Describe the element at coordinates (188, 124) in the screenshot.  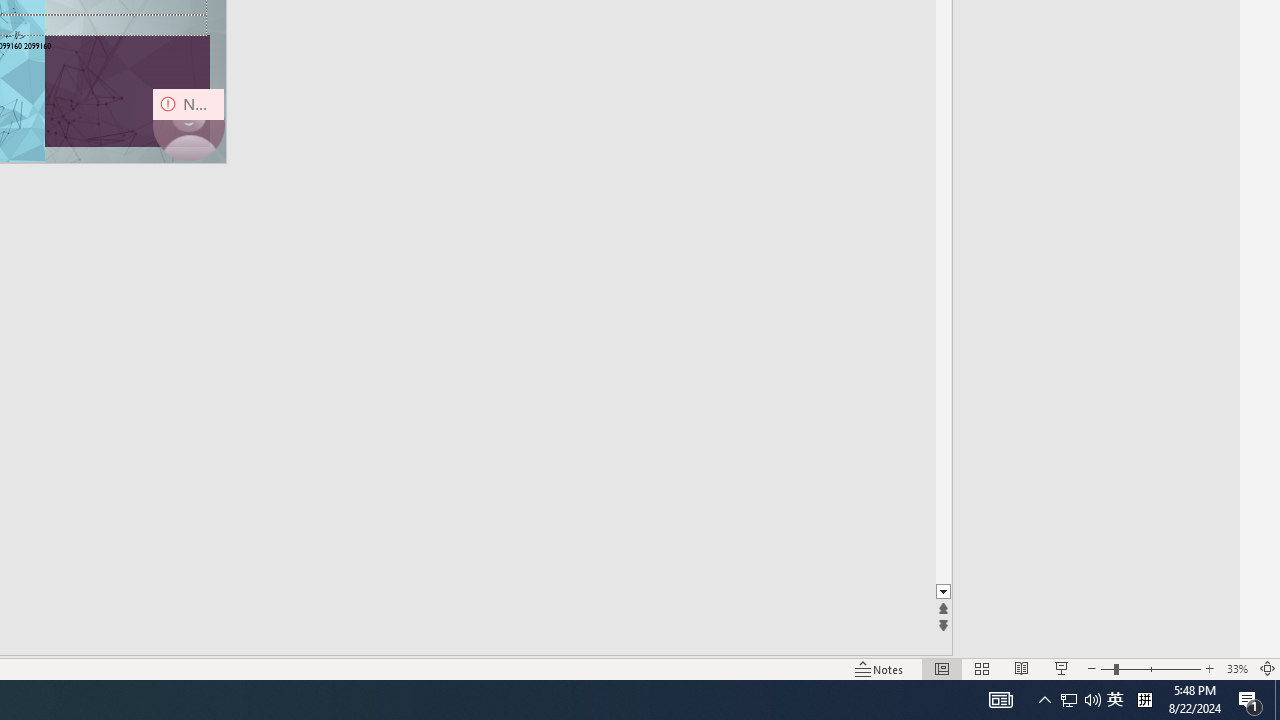
I see `Camera 16, No camera detected.` at that location.